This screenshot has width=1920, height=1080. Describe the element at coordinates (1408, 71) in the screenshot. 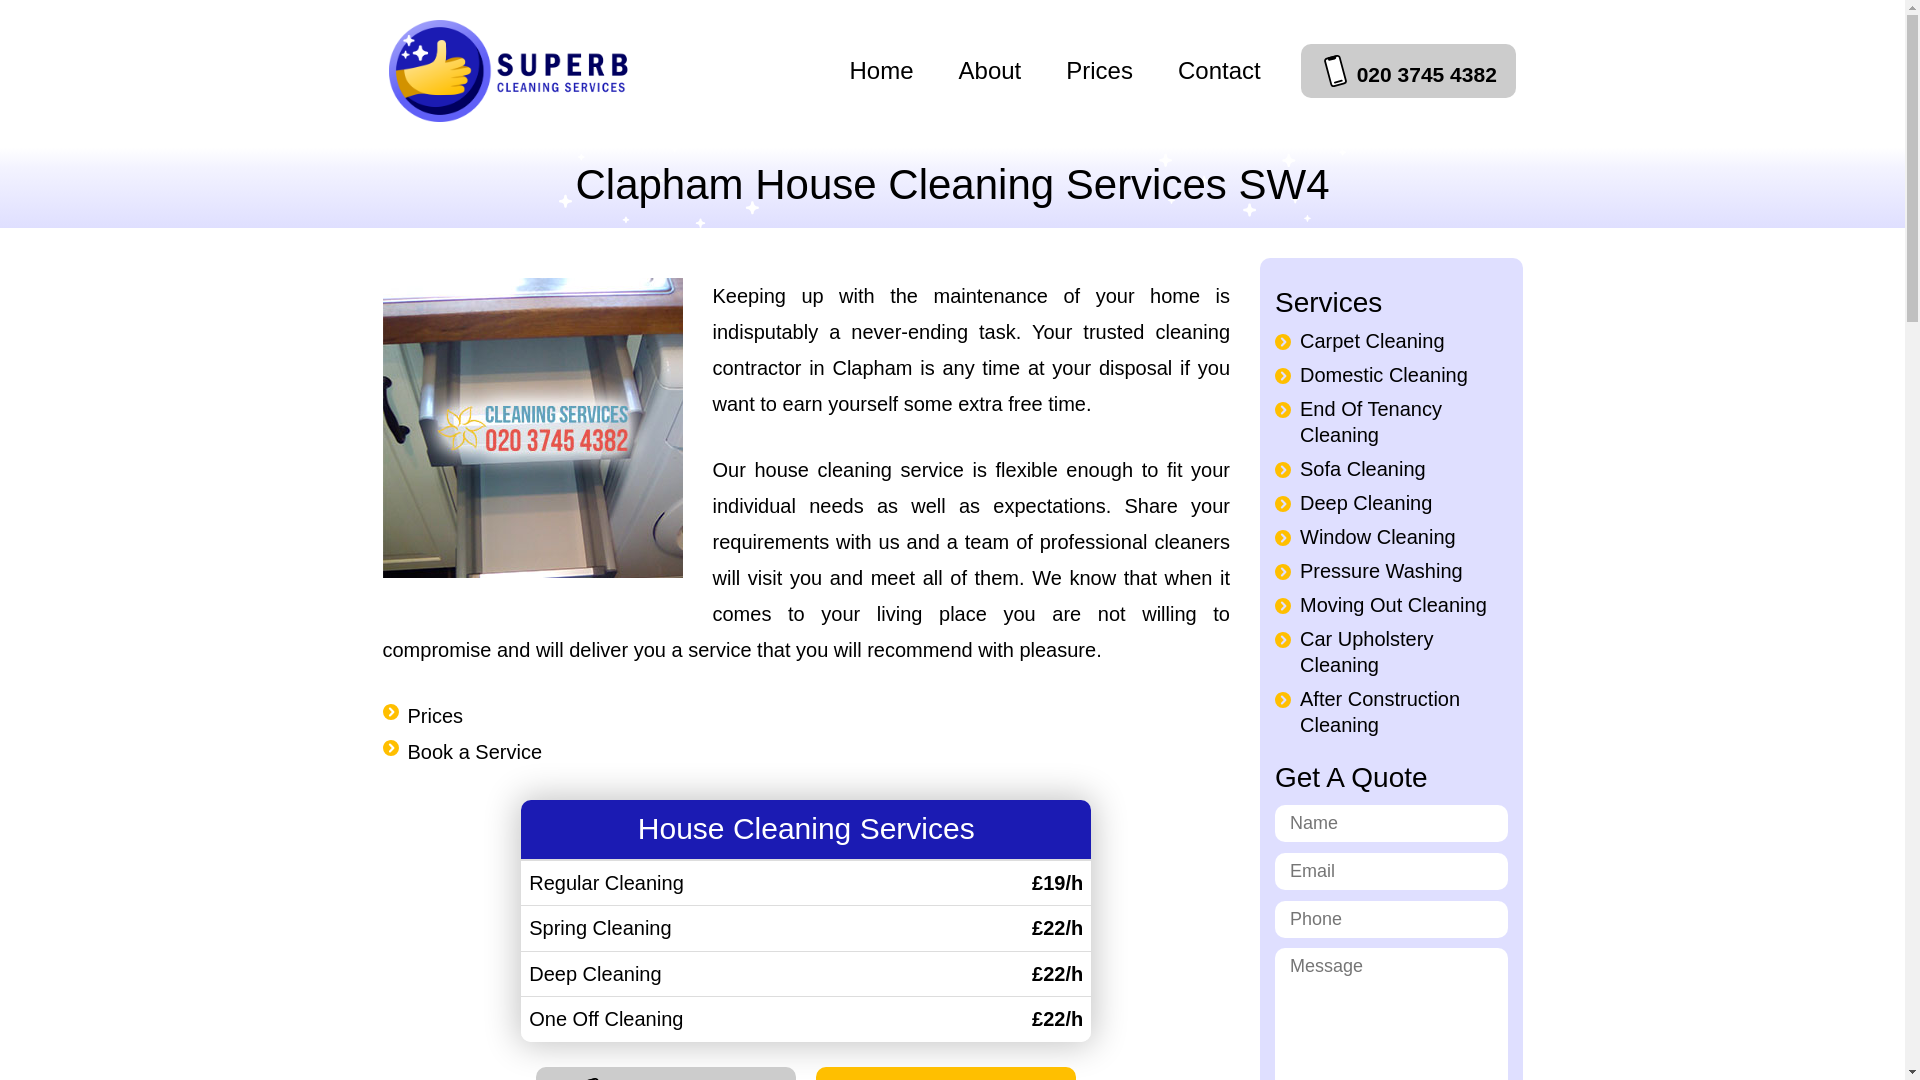

I see `020 3745 4382` at that location.